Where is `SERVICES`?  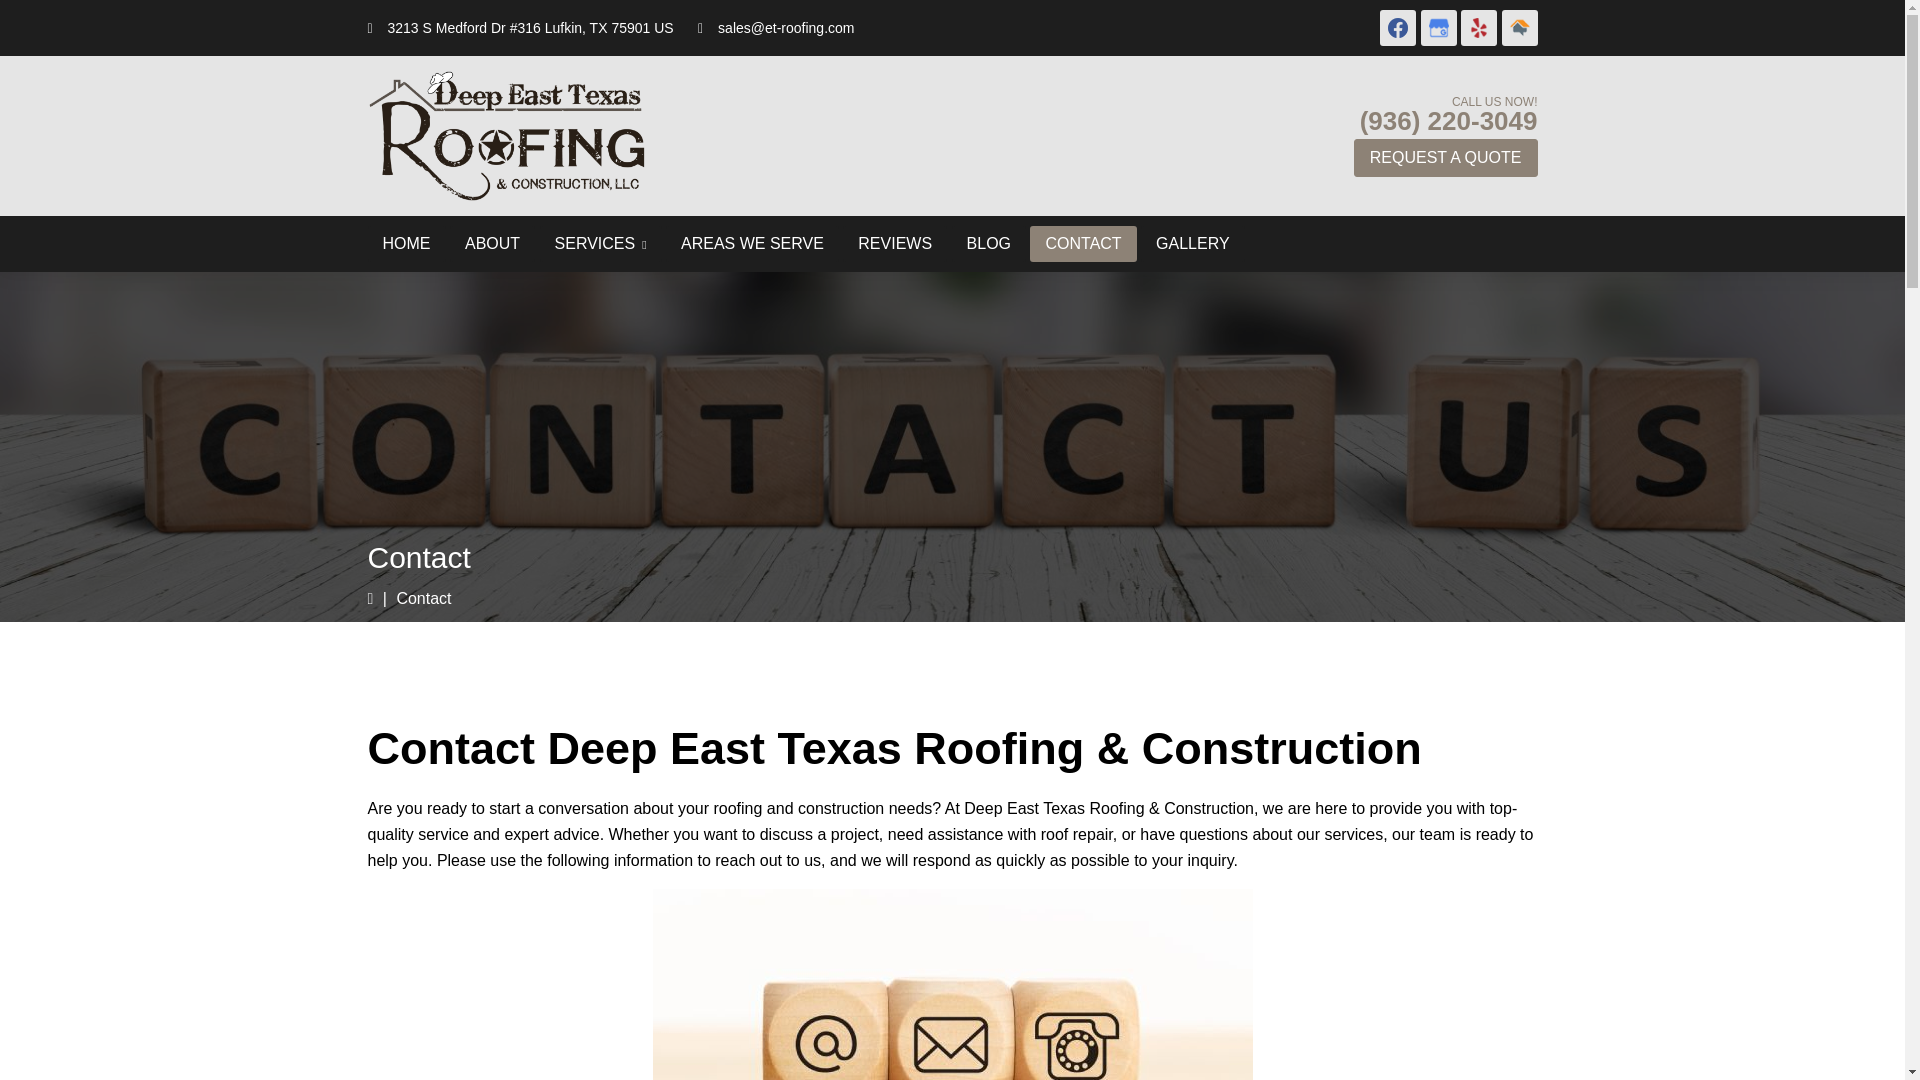
SERVICES is located at coordinates (600, 244).